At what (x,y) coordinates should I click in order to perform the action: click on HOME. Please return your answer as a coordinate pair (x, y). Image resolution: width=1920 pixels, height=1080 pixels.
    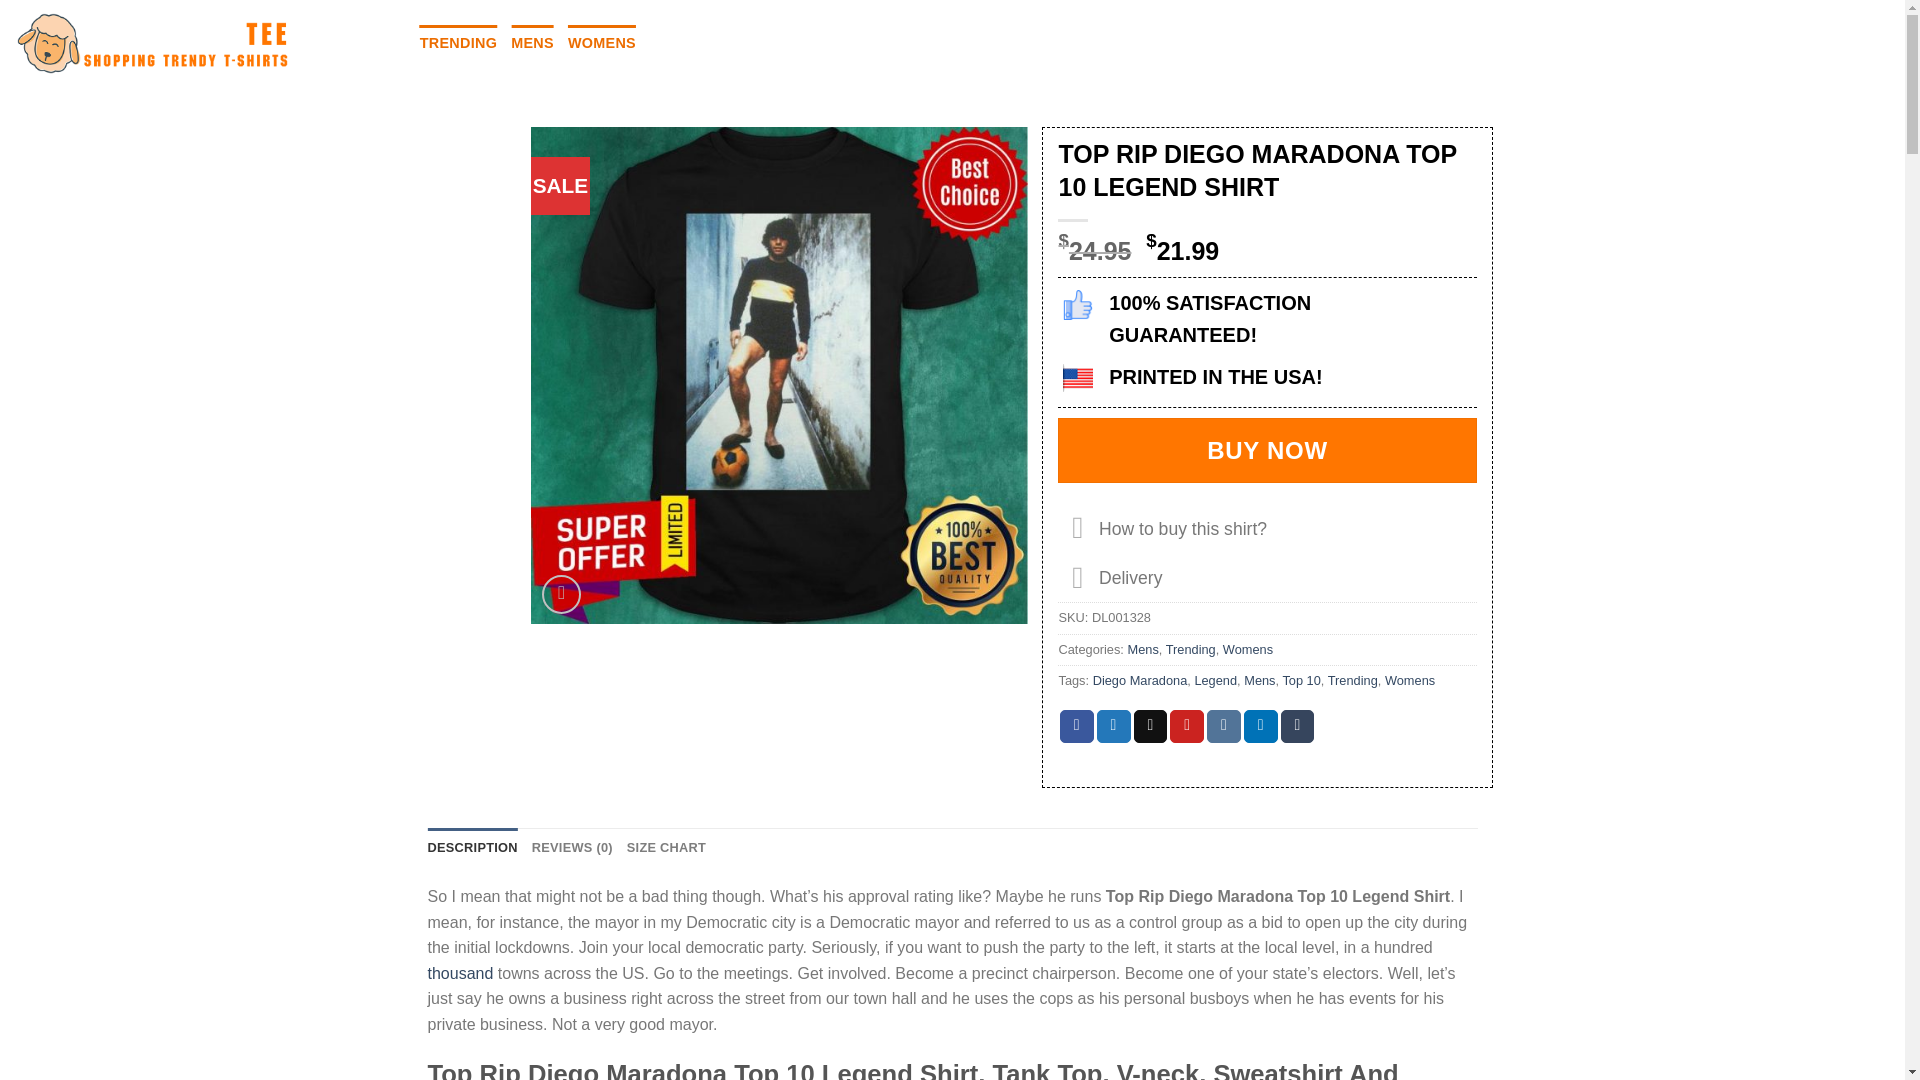
    Looking at the image, I should click on (382, 42).